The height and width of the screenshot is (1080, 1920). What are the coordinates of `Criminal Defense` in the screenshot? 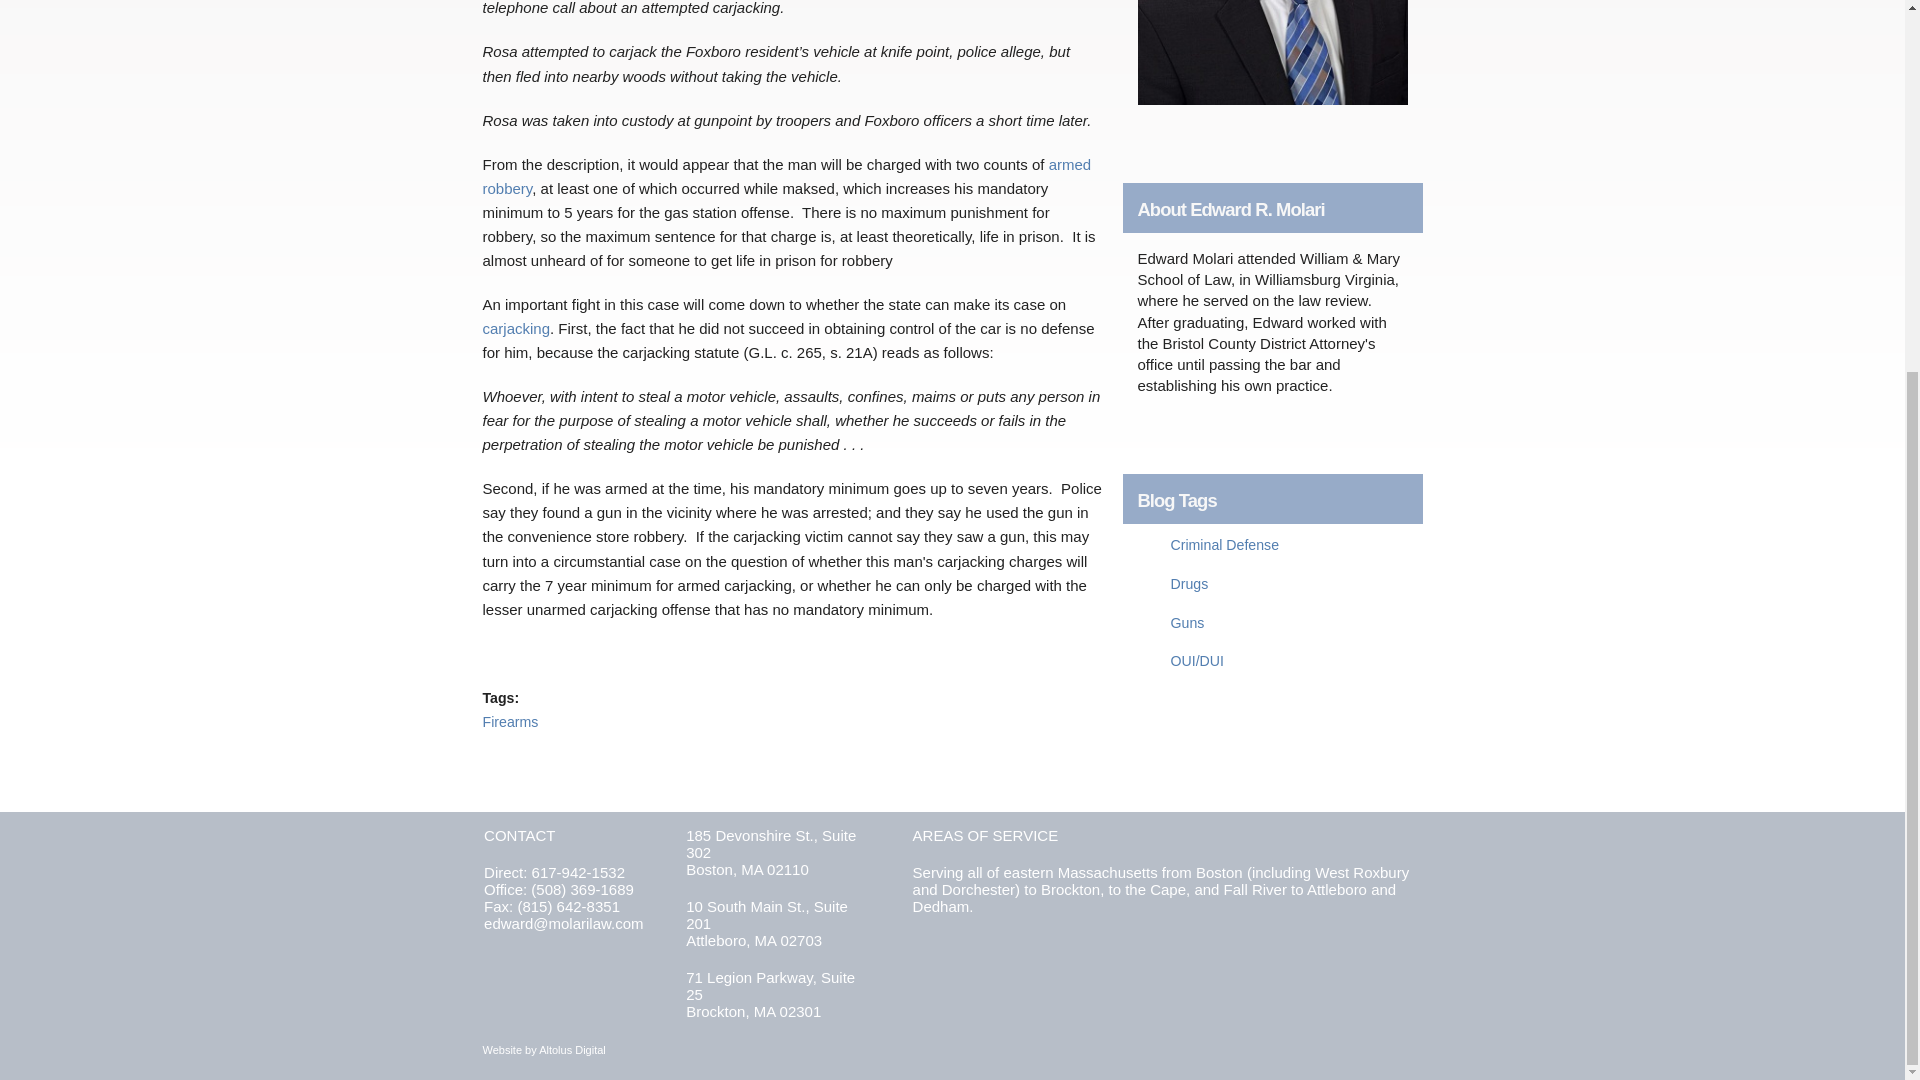 It's located at (1224, 544).